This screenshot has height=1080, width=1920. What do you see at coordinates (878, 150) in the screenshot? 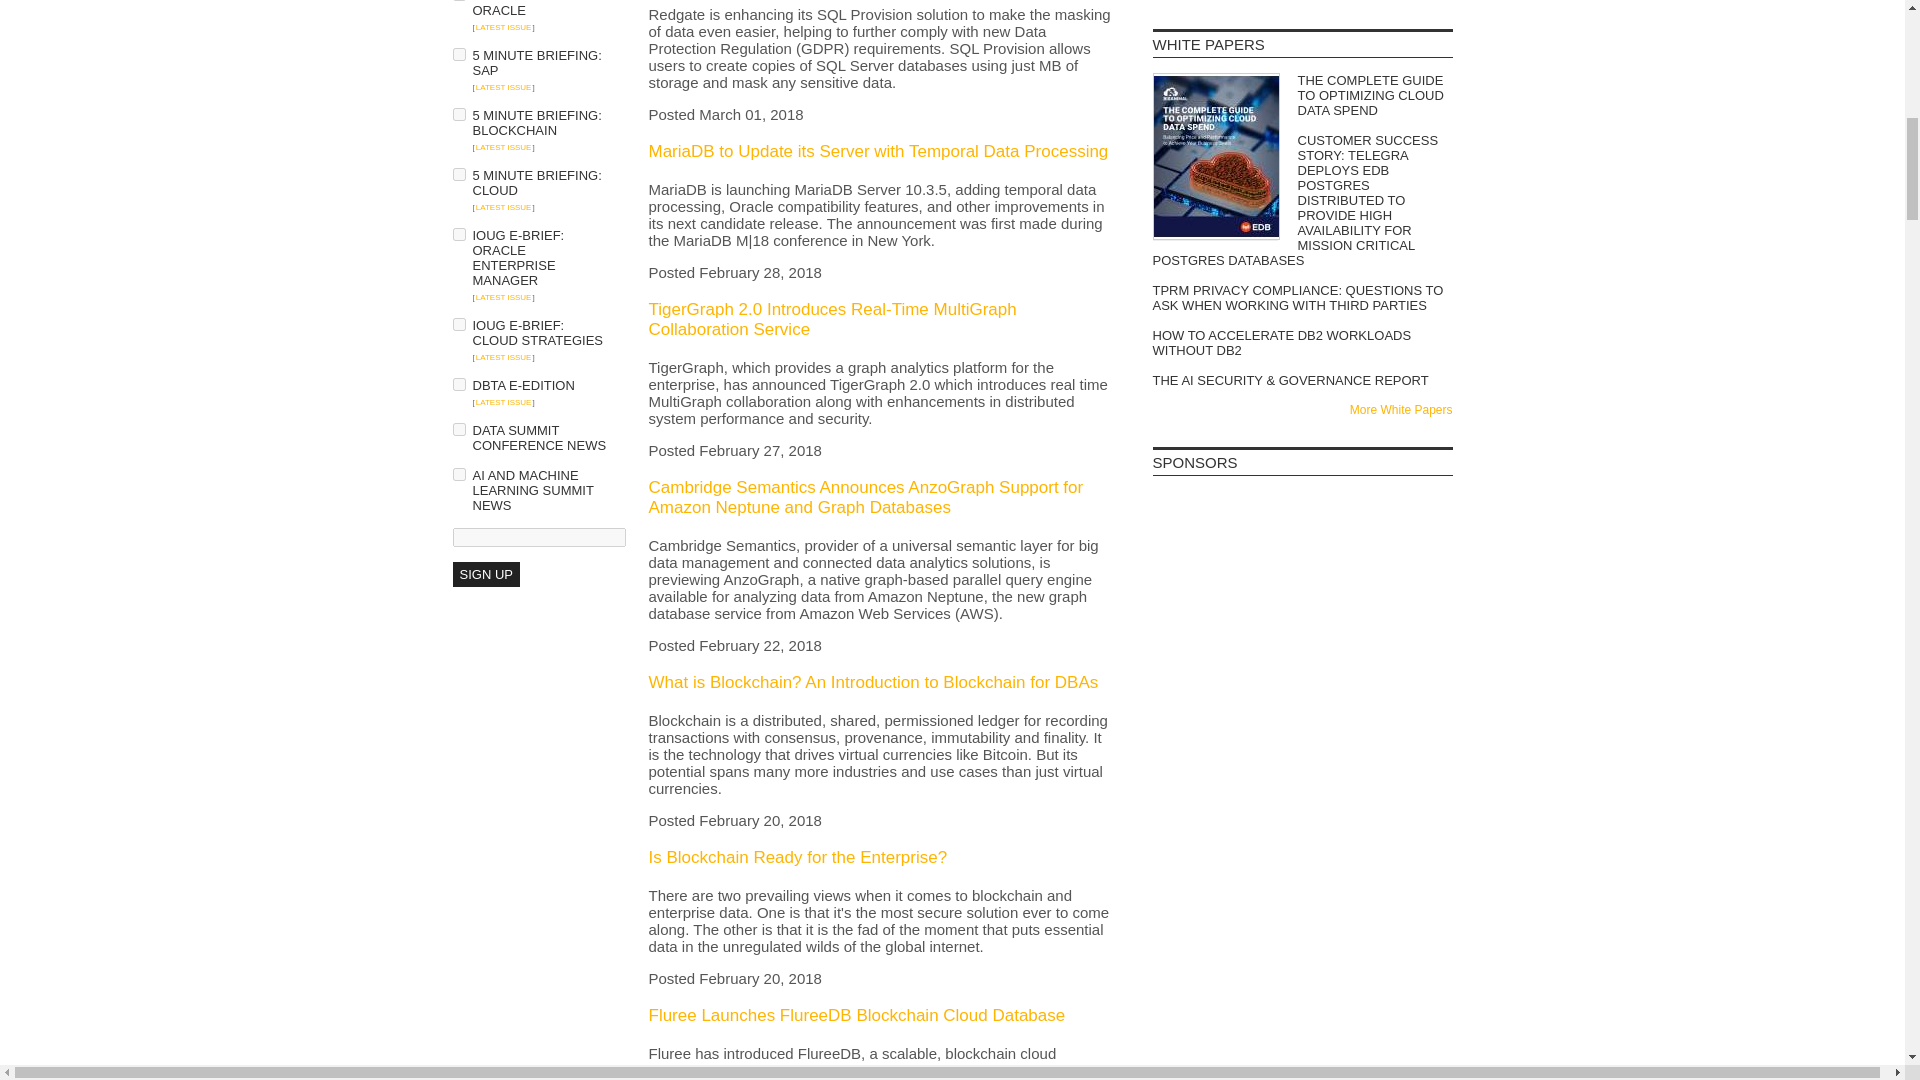
I see `MariaDB to Update its Server with Temporal Data Processing` at bounding box center [878, 150].